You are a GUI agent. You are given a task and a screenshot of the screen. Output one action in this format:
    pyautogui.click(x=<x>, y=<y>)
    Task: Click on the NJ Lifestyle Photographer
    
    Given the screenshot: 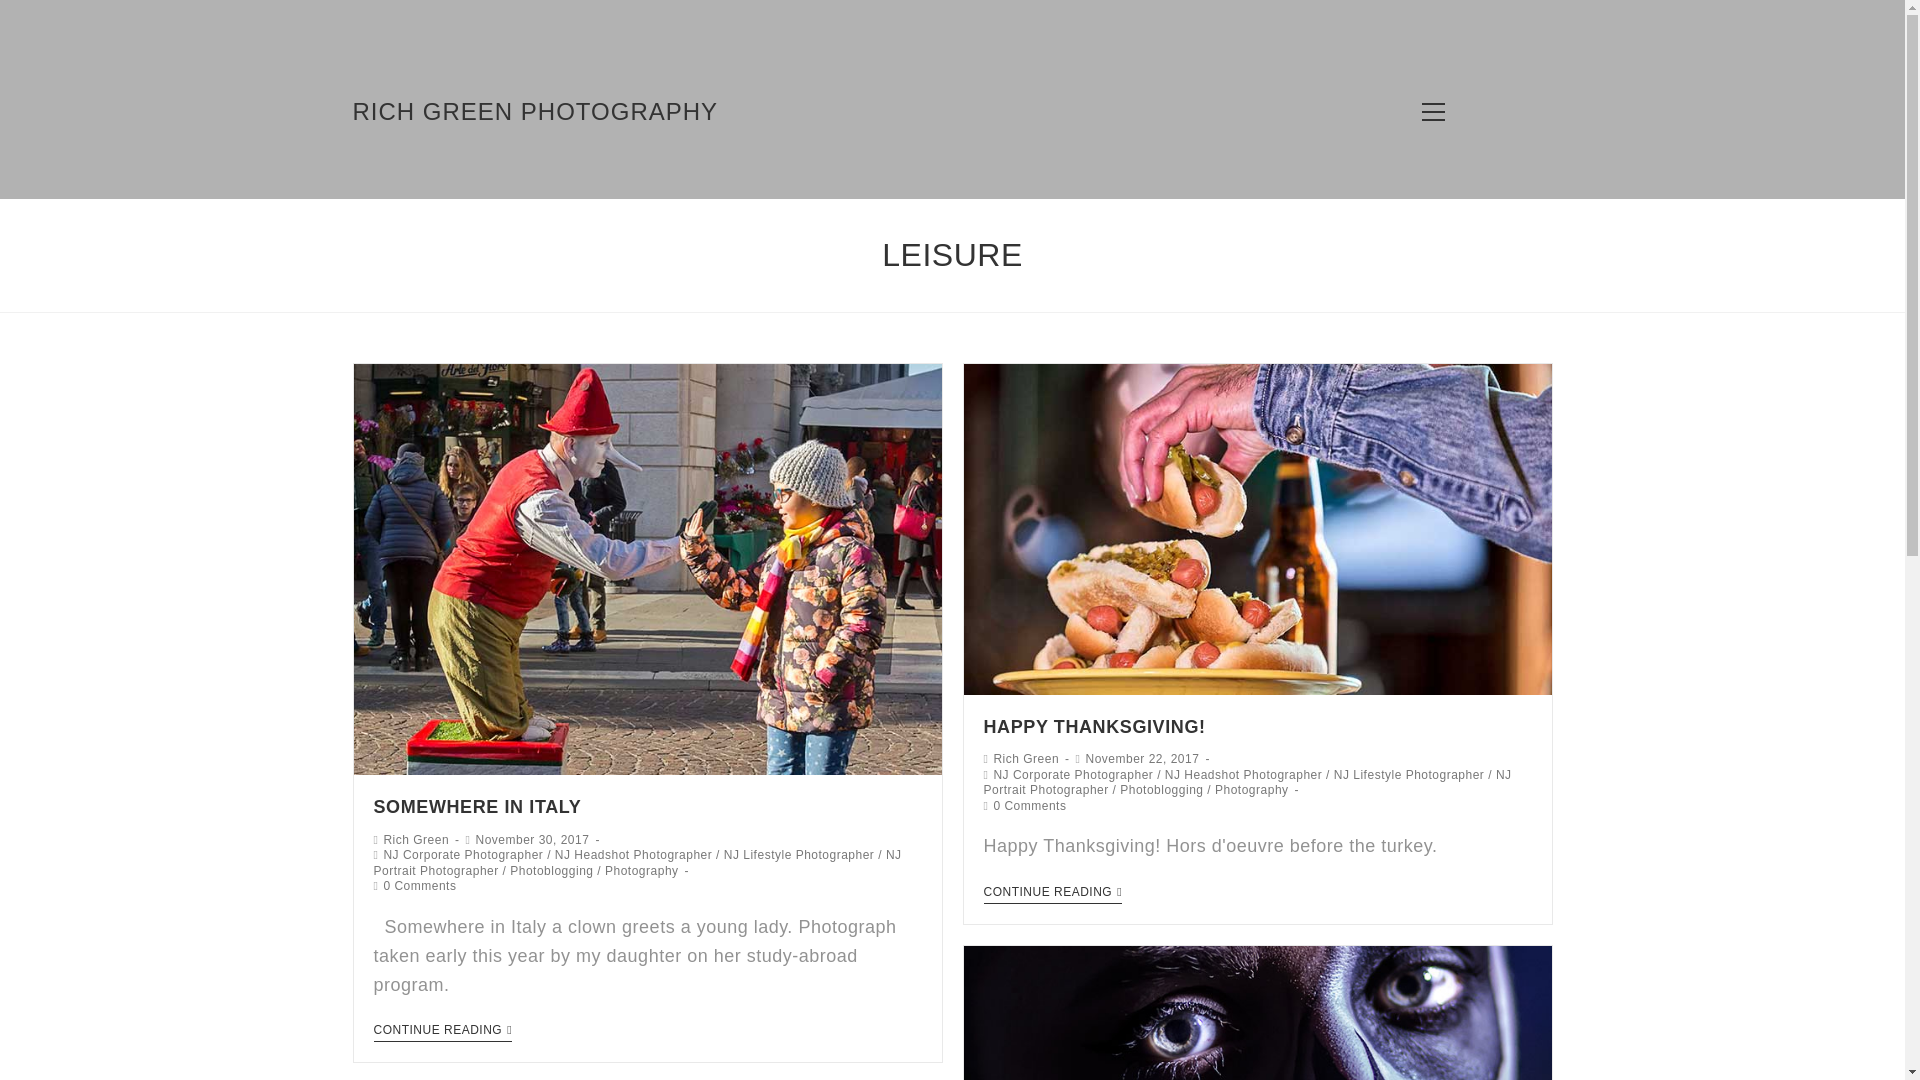 What is the action you would take?
    pyautogui.click(x=1409, y=774)
    